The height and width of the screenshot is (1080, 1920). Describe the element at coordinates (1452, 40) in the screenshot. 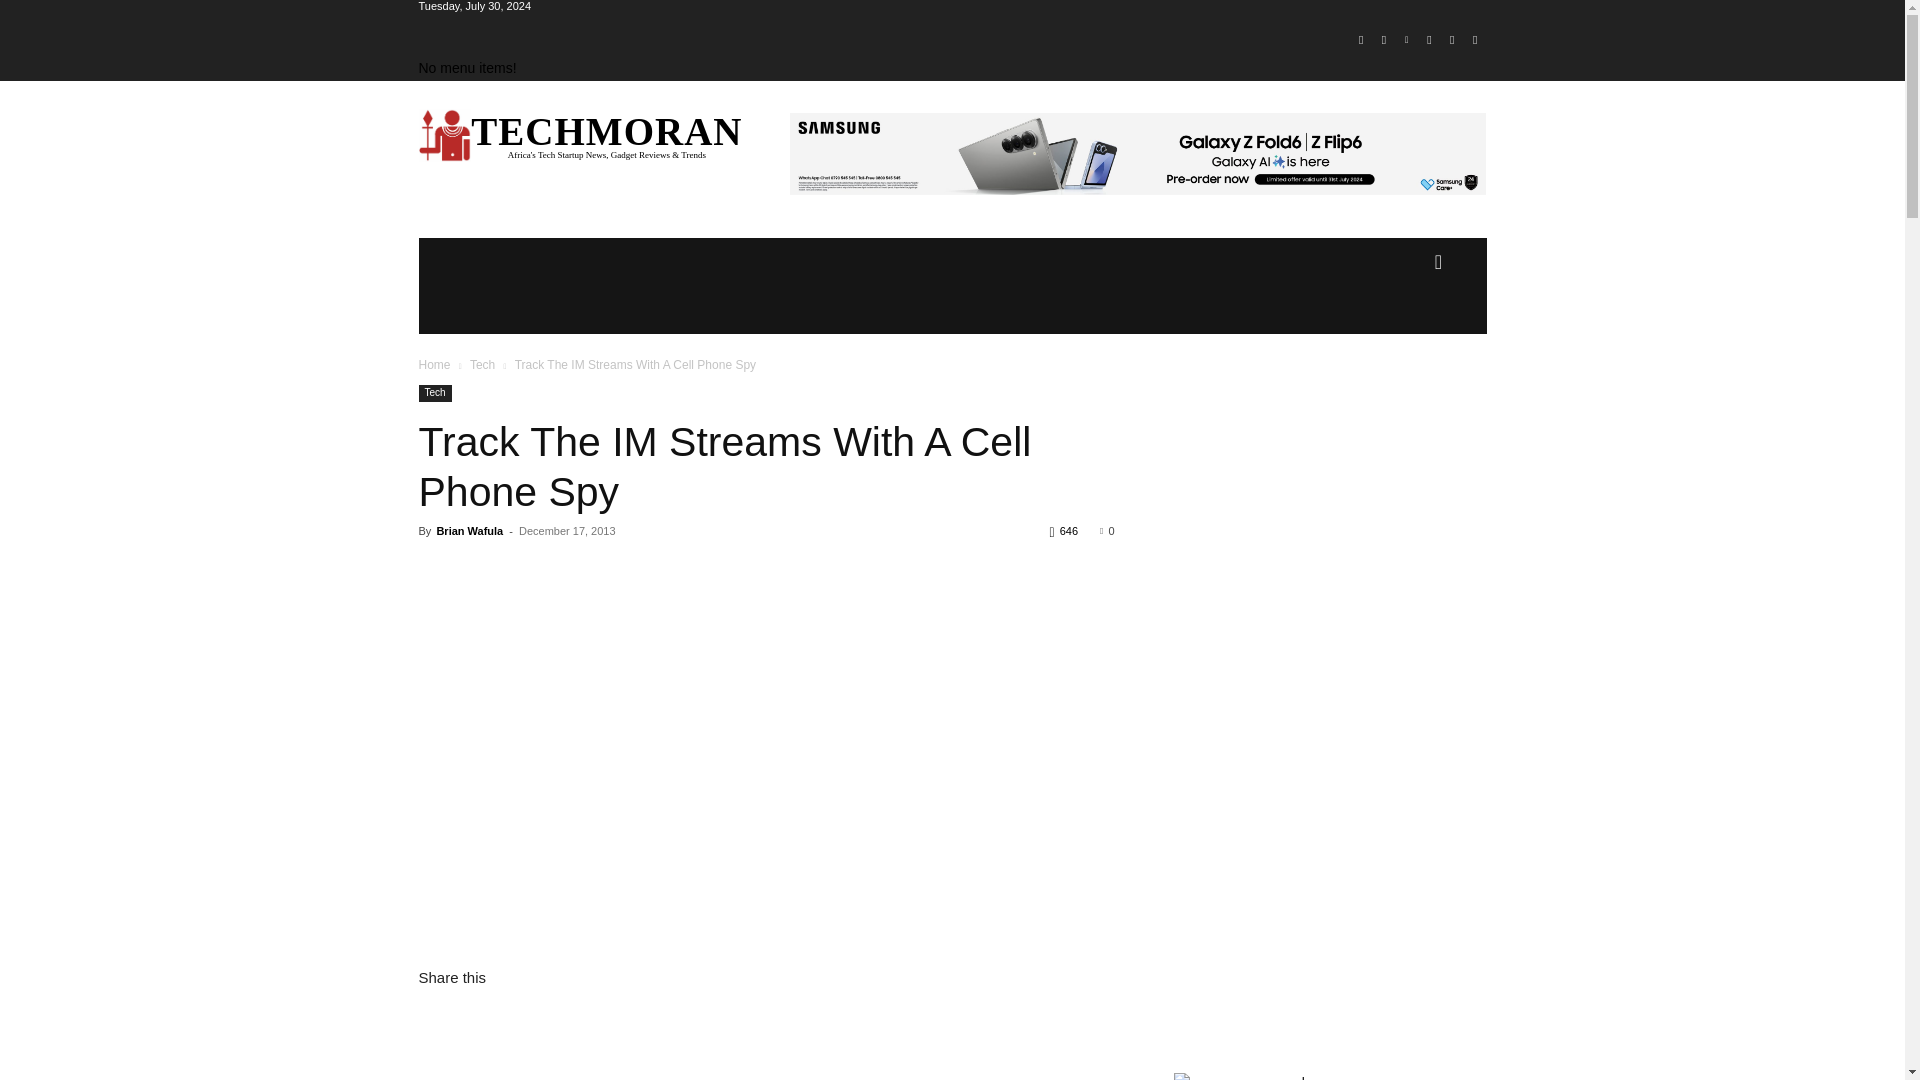

I see `Twitter` at that location.